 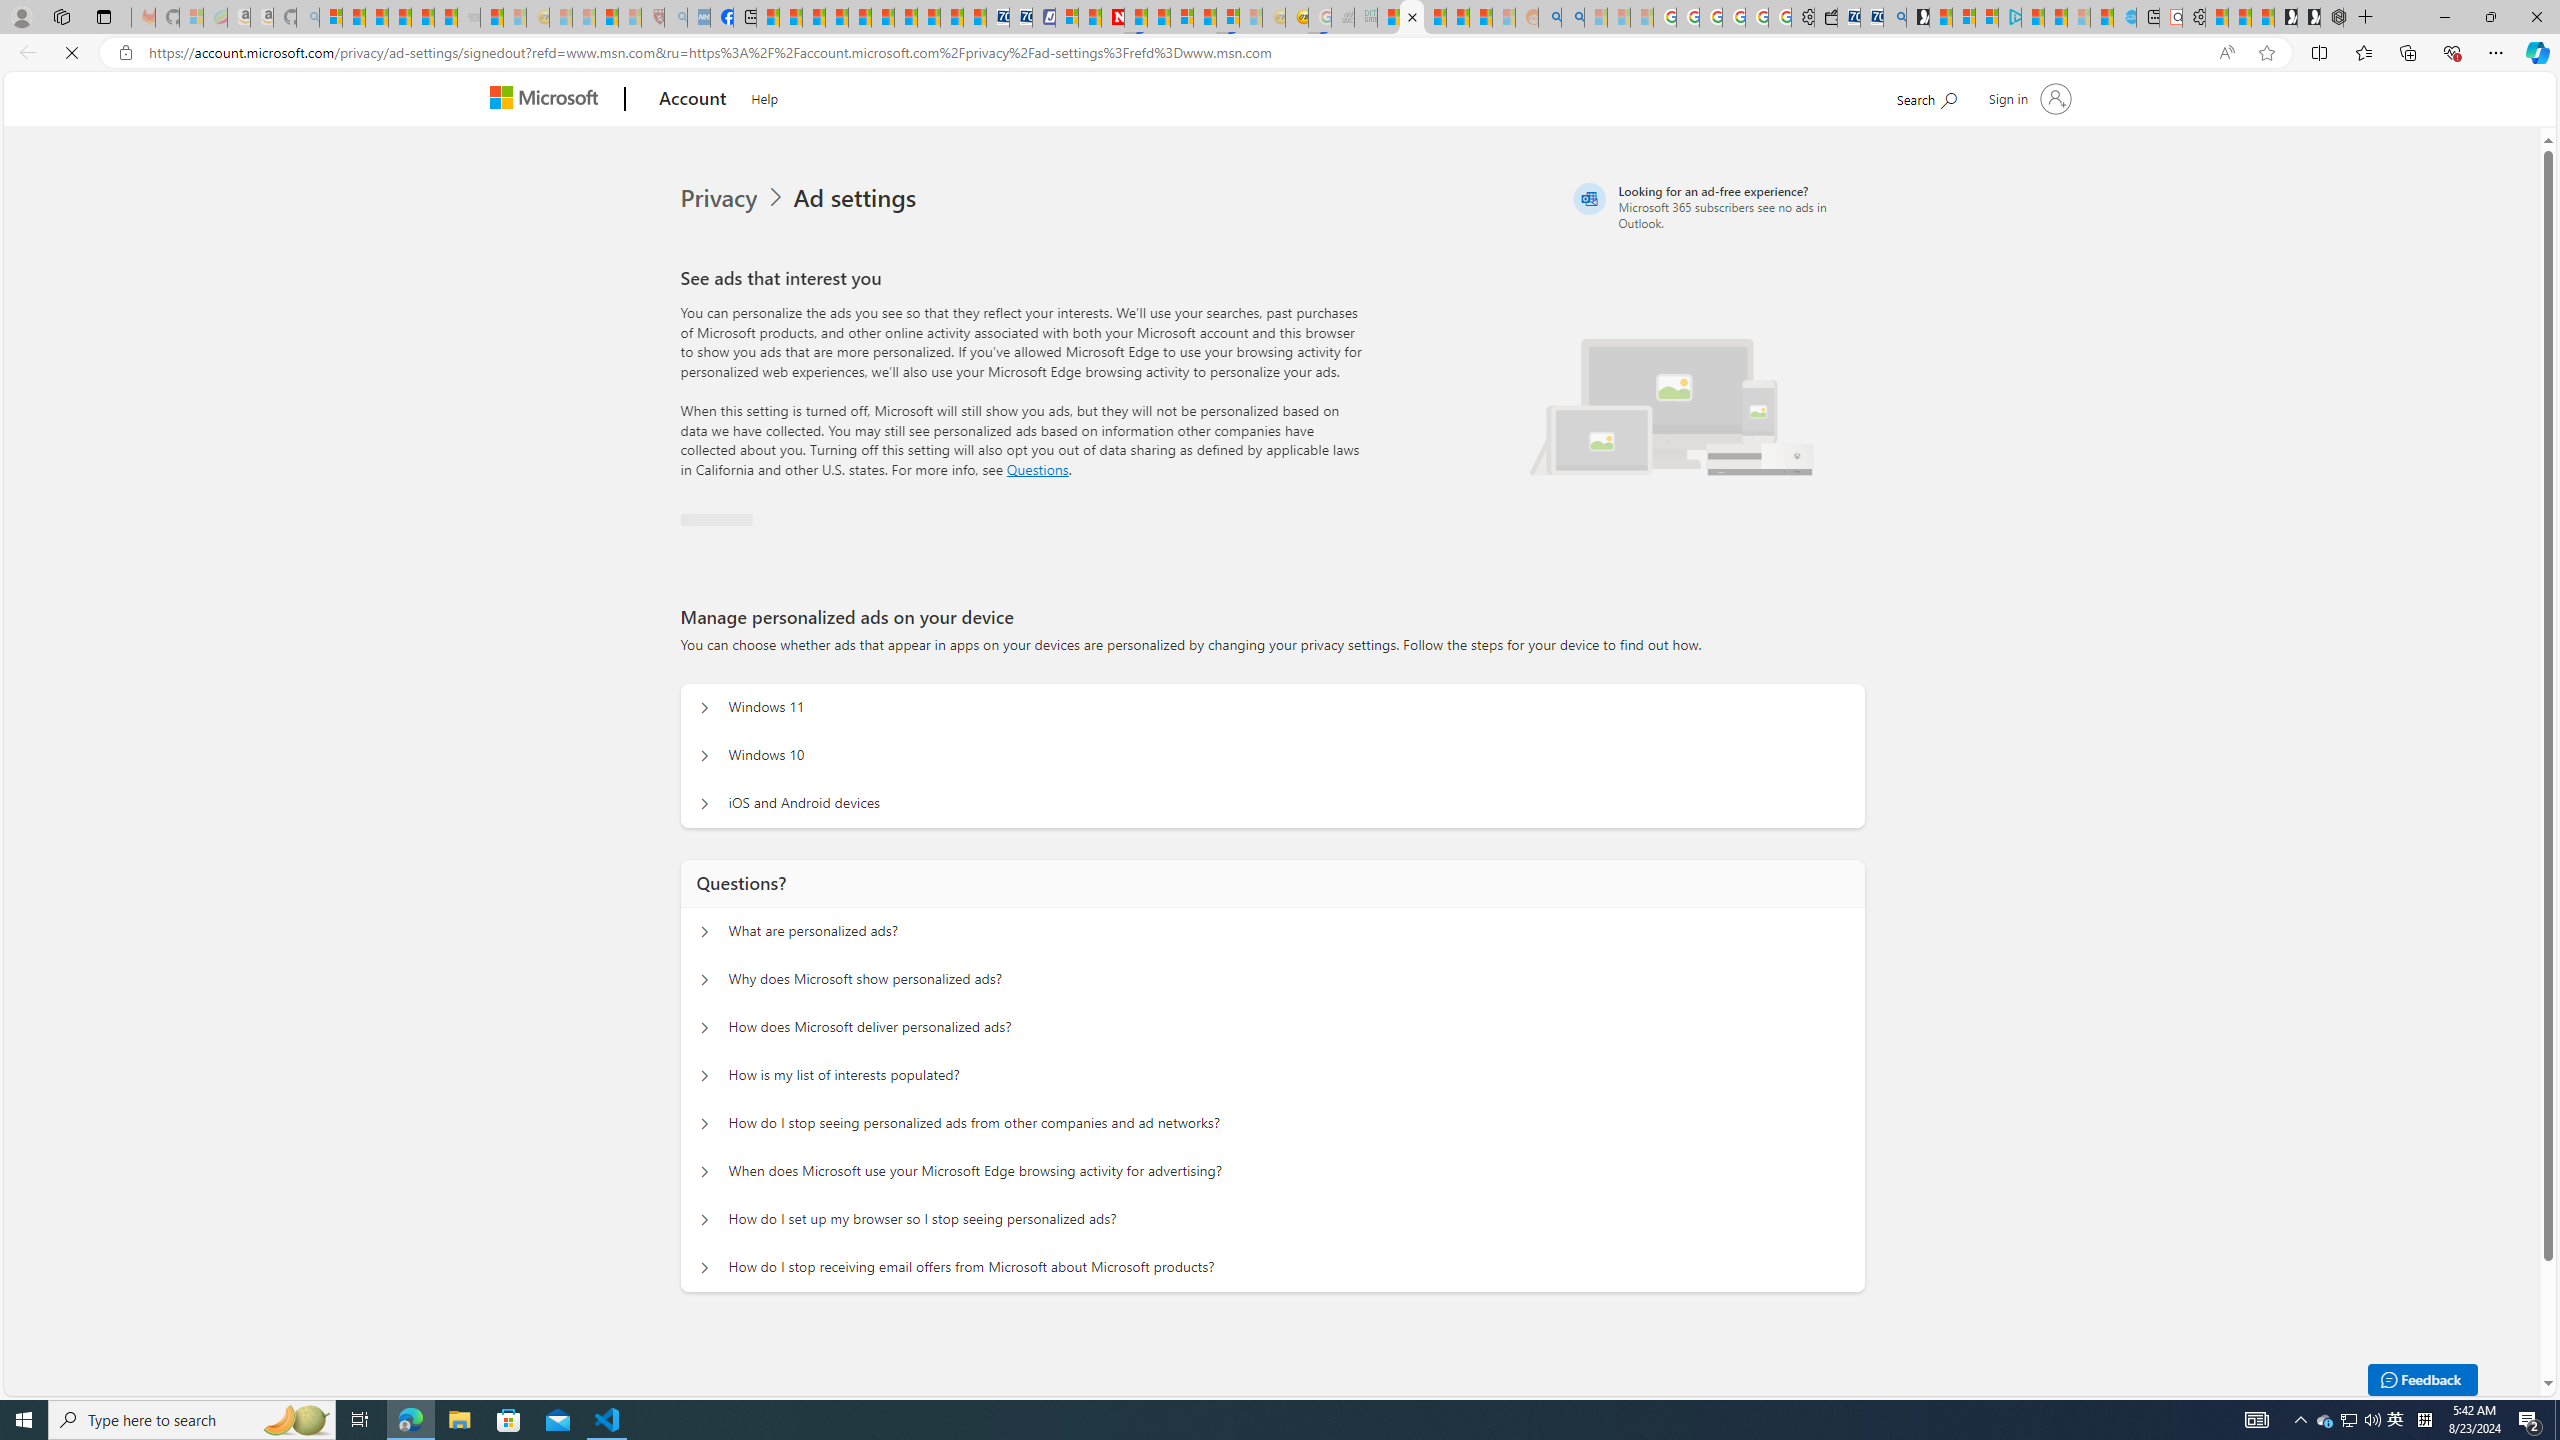 I want to click on Climate Damage Becomes Too Severe To Reverse, so click(x=836, y=17).